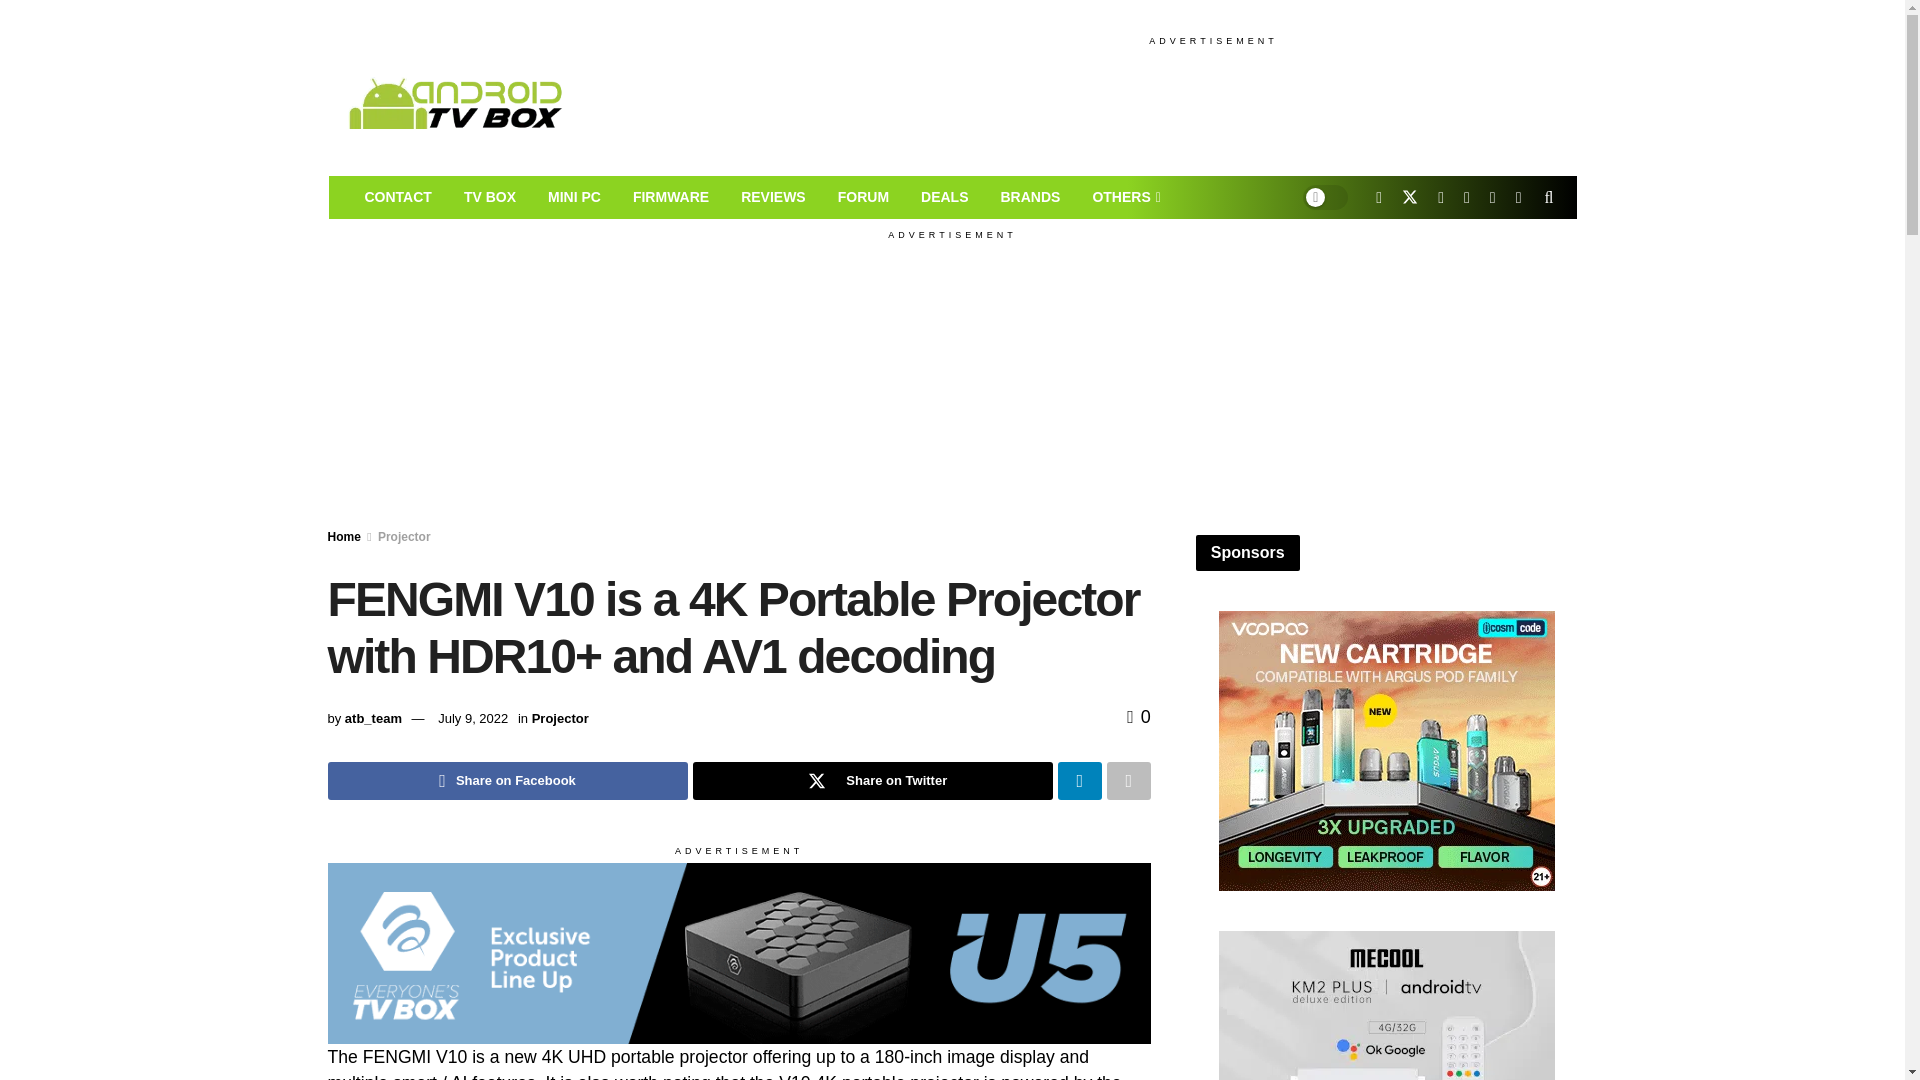 Image resolution: width=1920 pixels, height=1080 pixels. Describe the element at coordinates (489, 198) in the screenshot. I see `TV BOX` at that location.